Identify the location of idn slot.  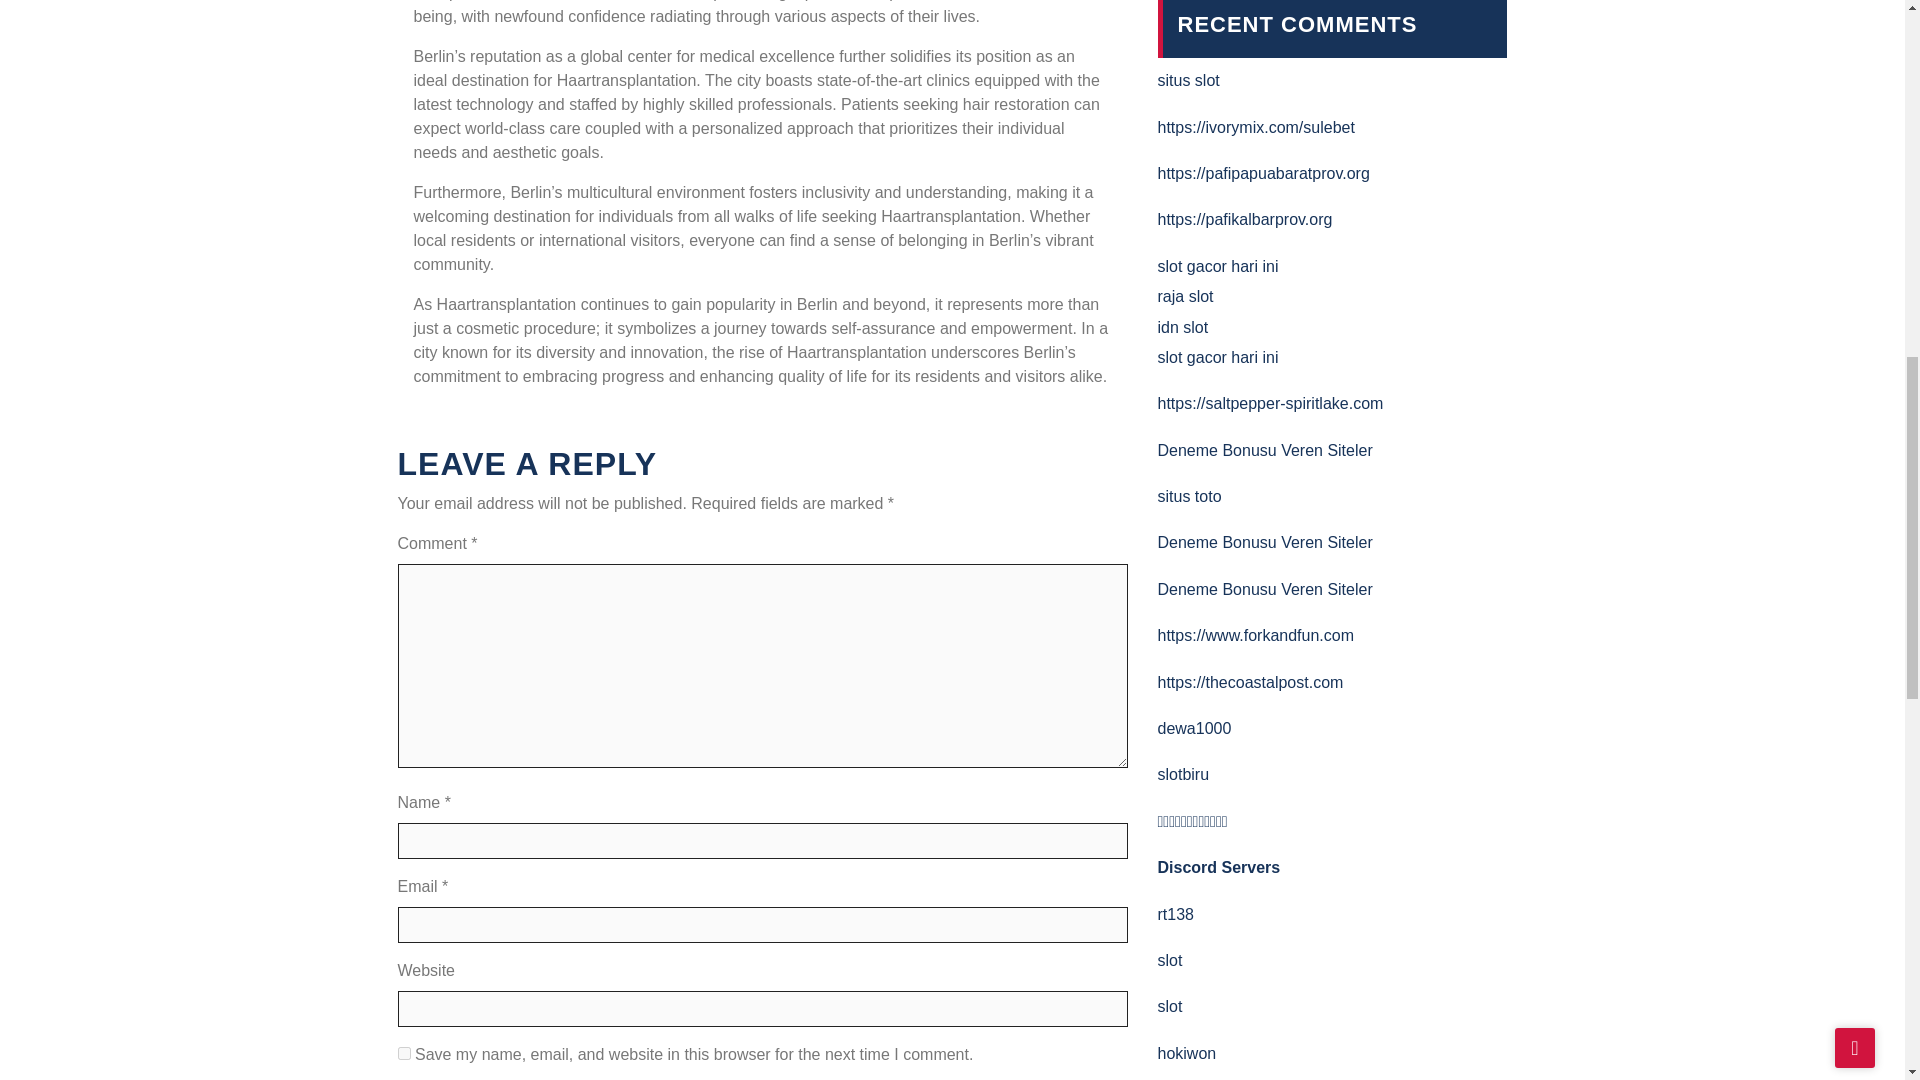
(1183, 326).